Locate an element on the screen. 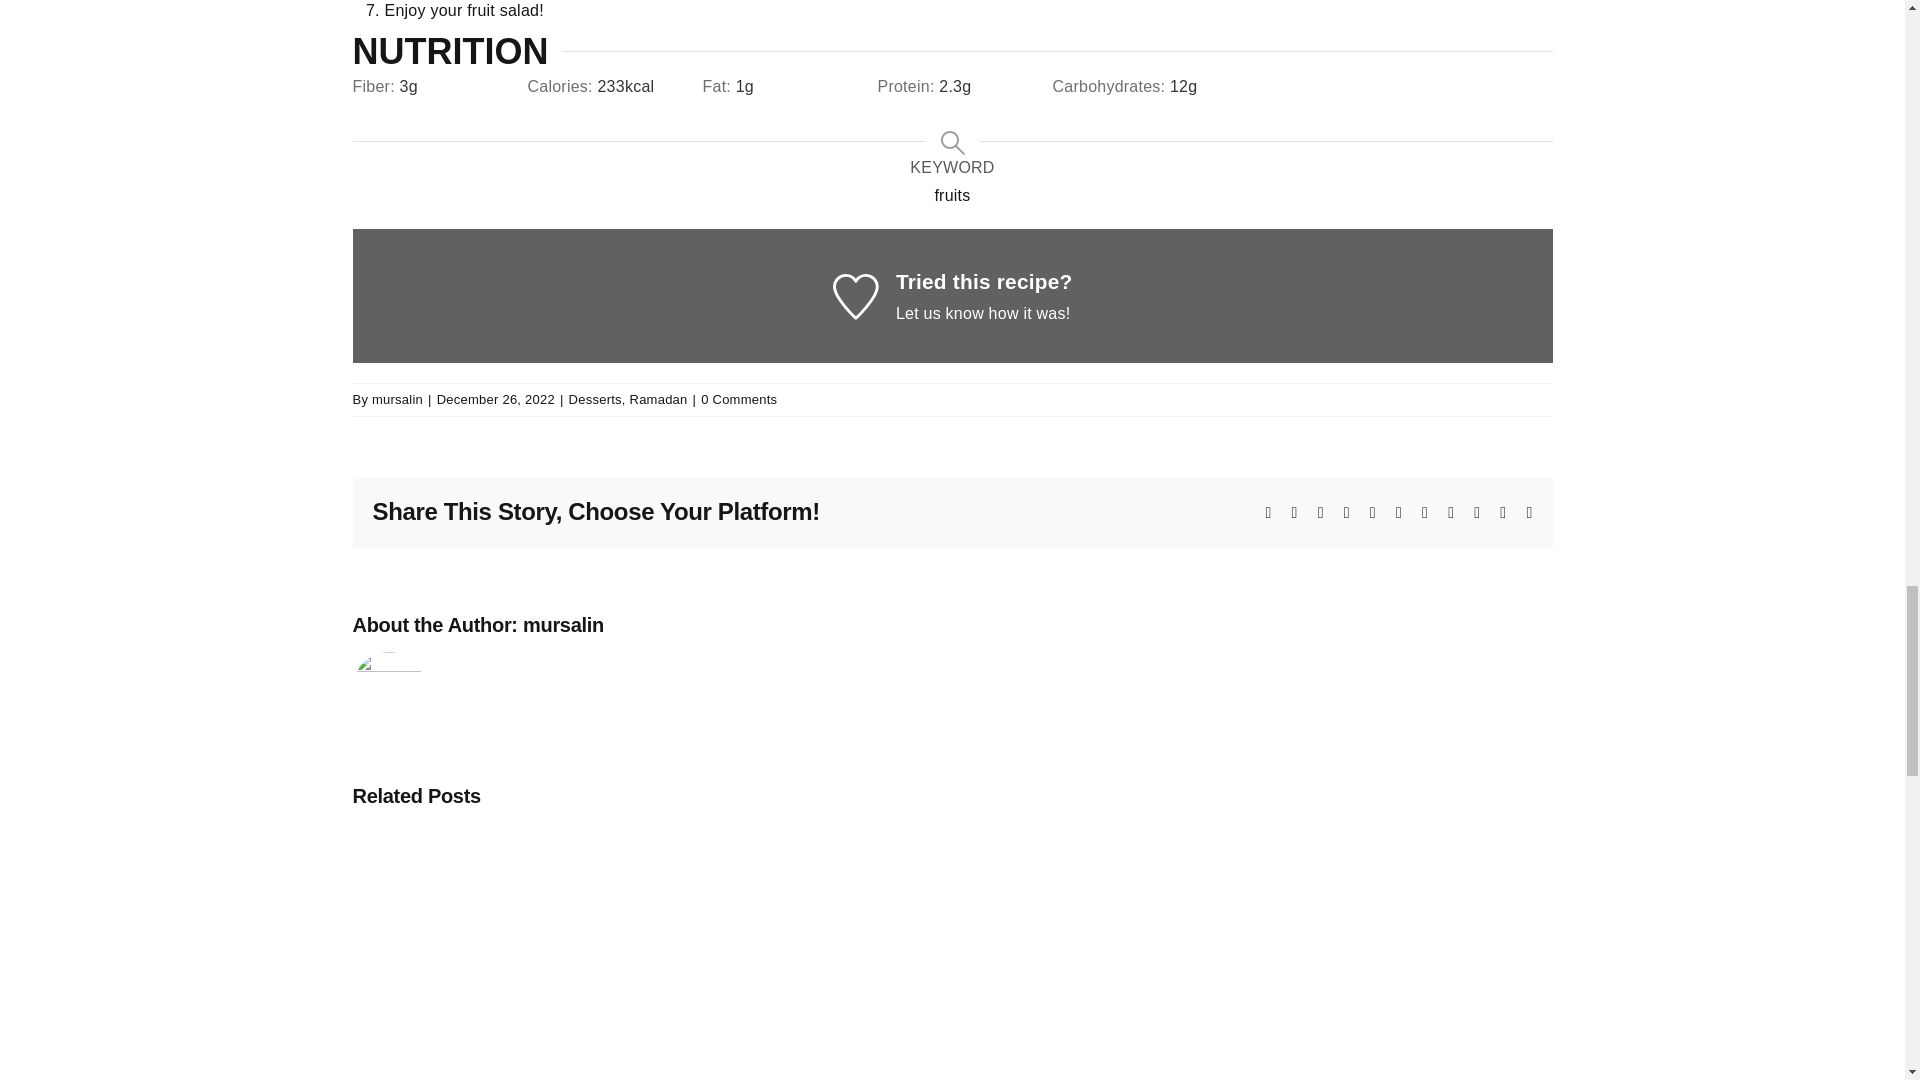 The width and height of the screenshot is (1920, 1080). Posts by mursalin is located at coordinates (563, 625).